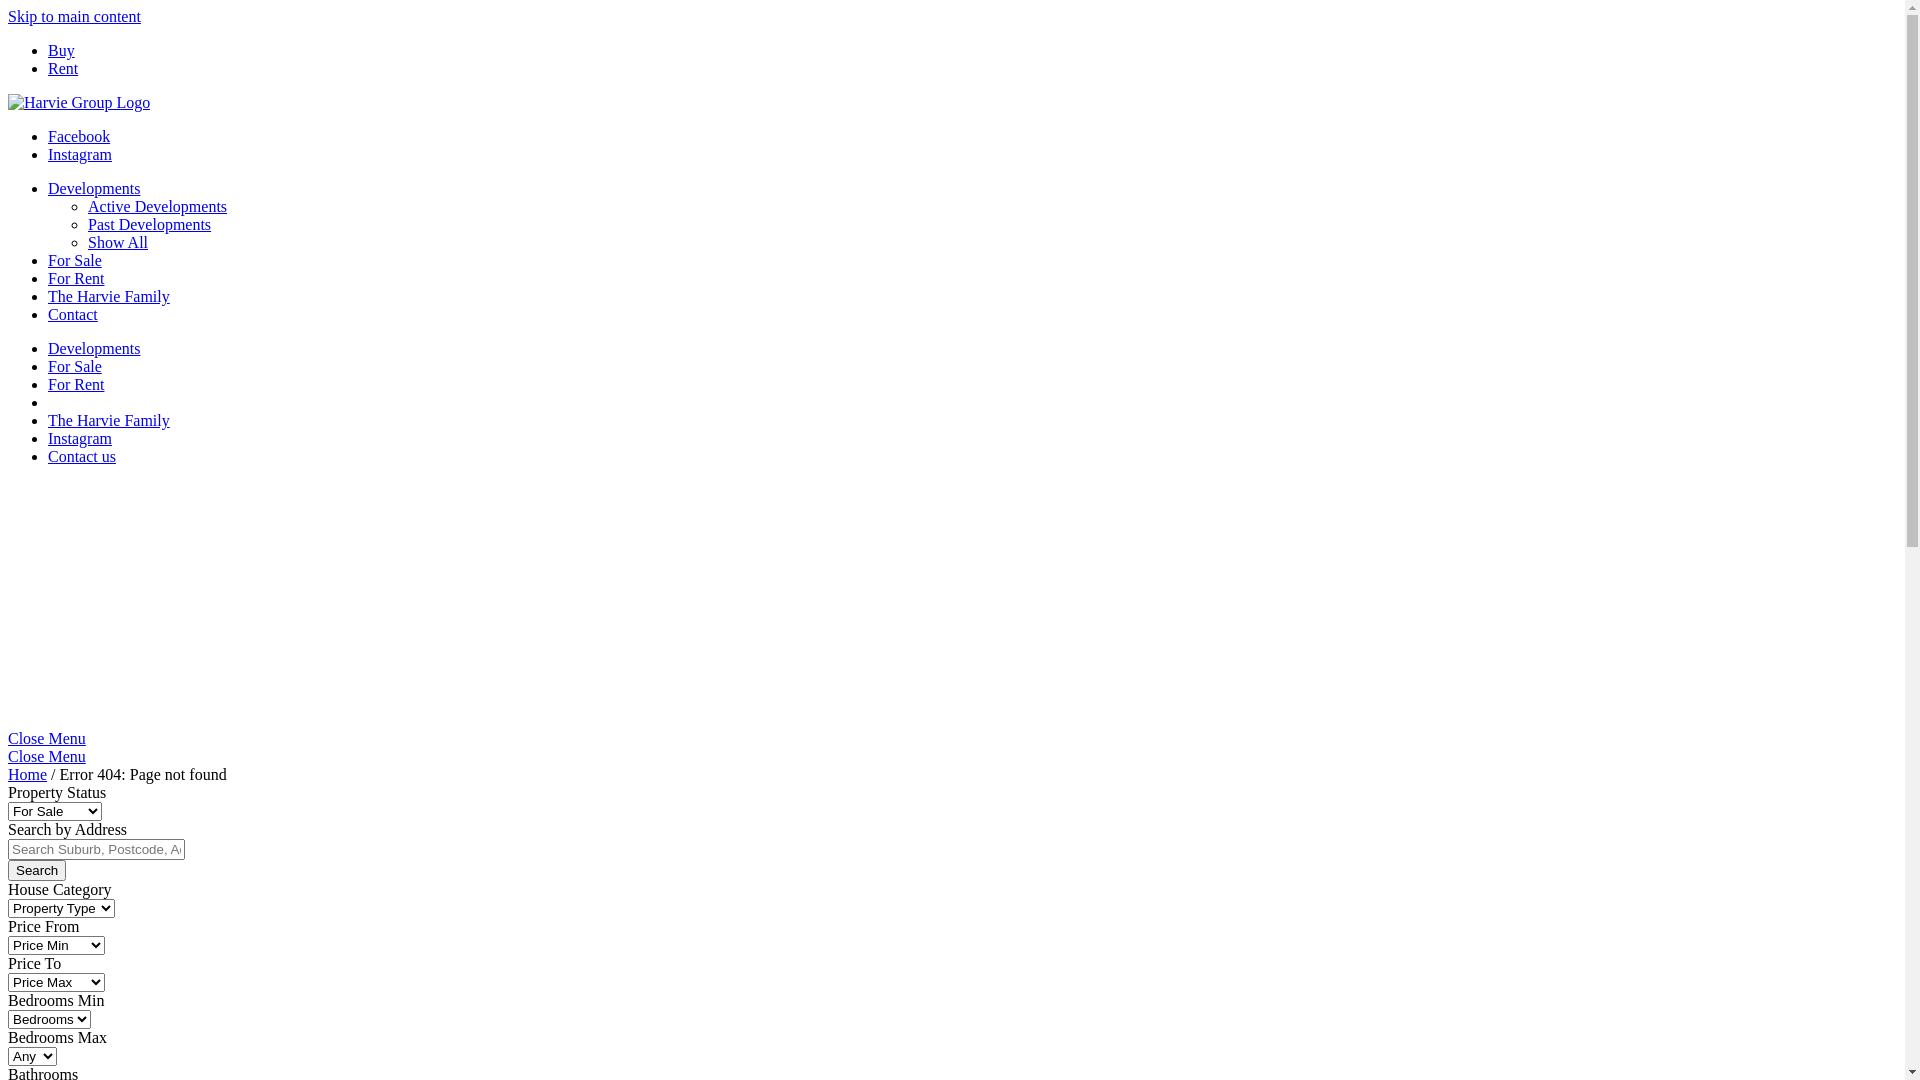  Describe the element at coordinates (79, 102) in the screenshot. I see `Harvie Group Logo` at that location.